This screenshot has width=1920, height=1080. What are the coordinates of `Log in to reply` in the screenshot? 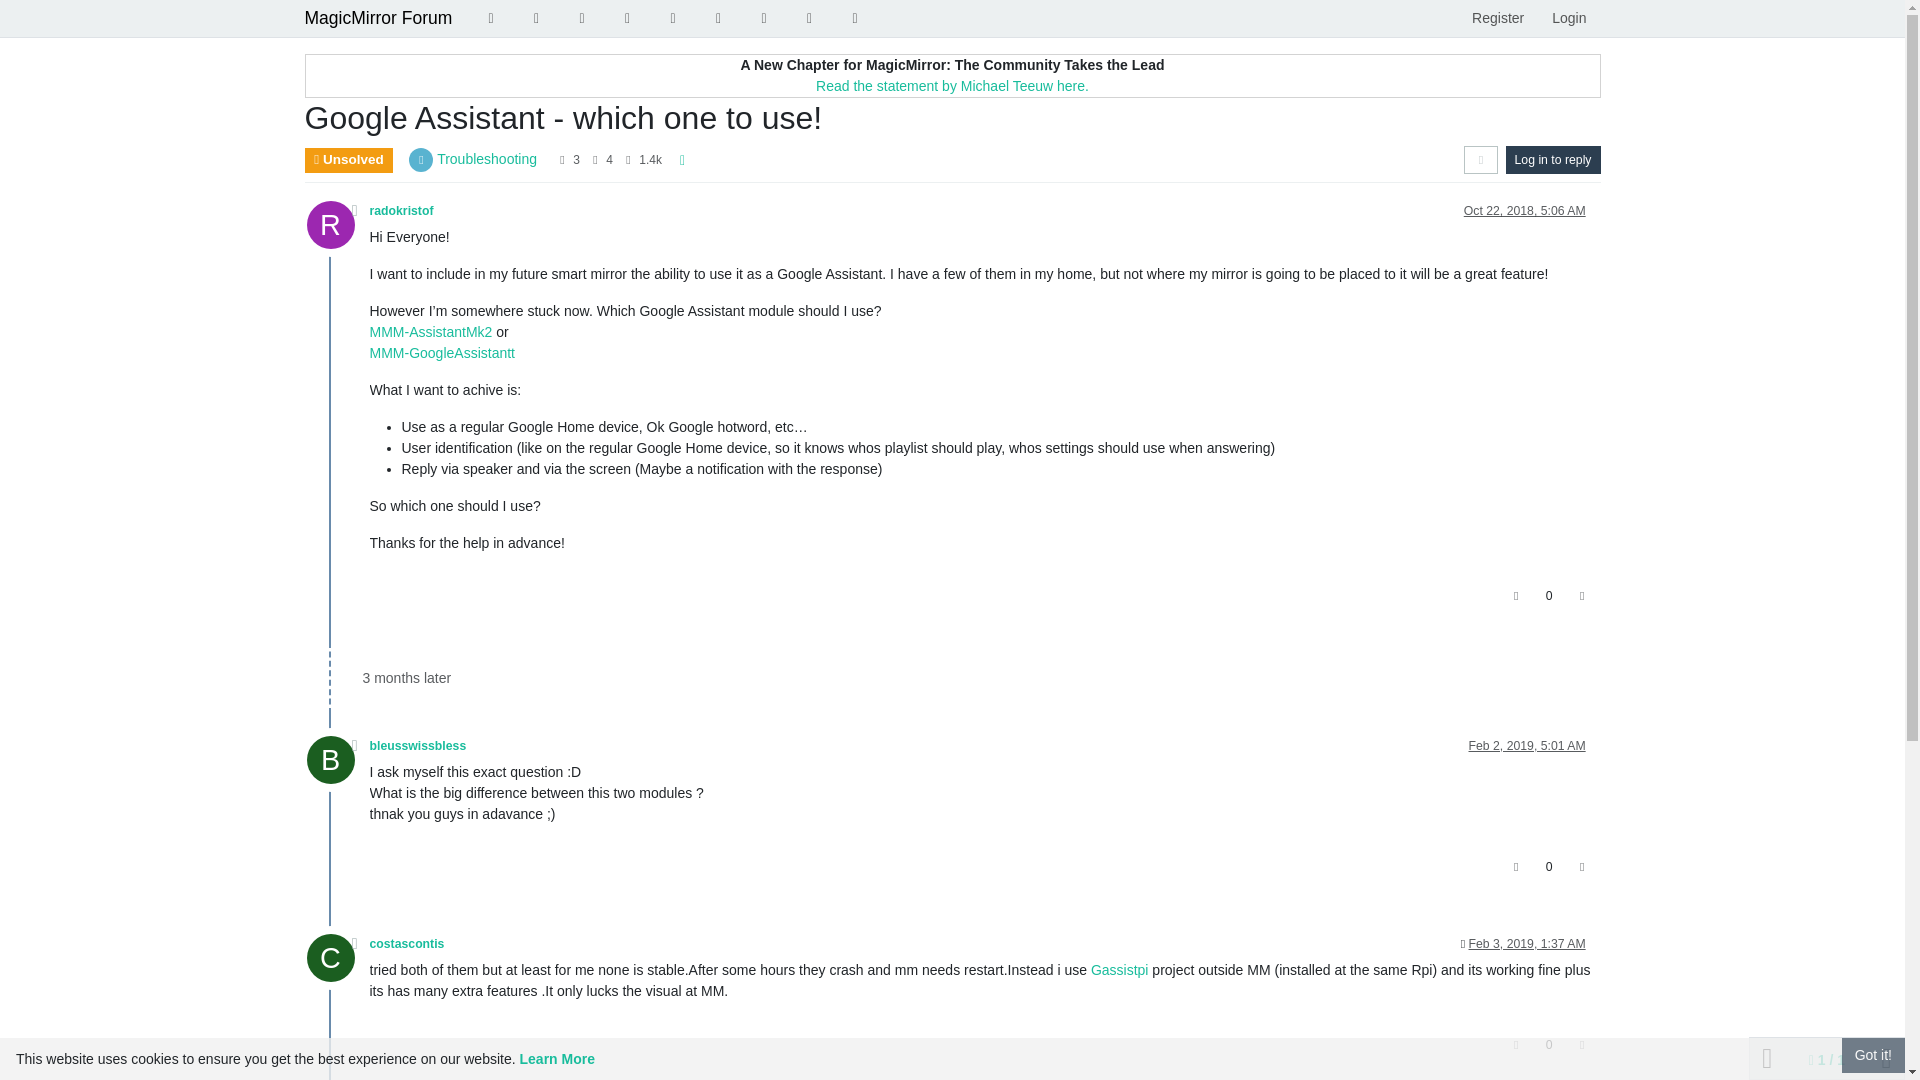 It's located at (1553, 159).